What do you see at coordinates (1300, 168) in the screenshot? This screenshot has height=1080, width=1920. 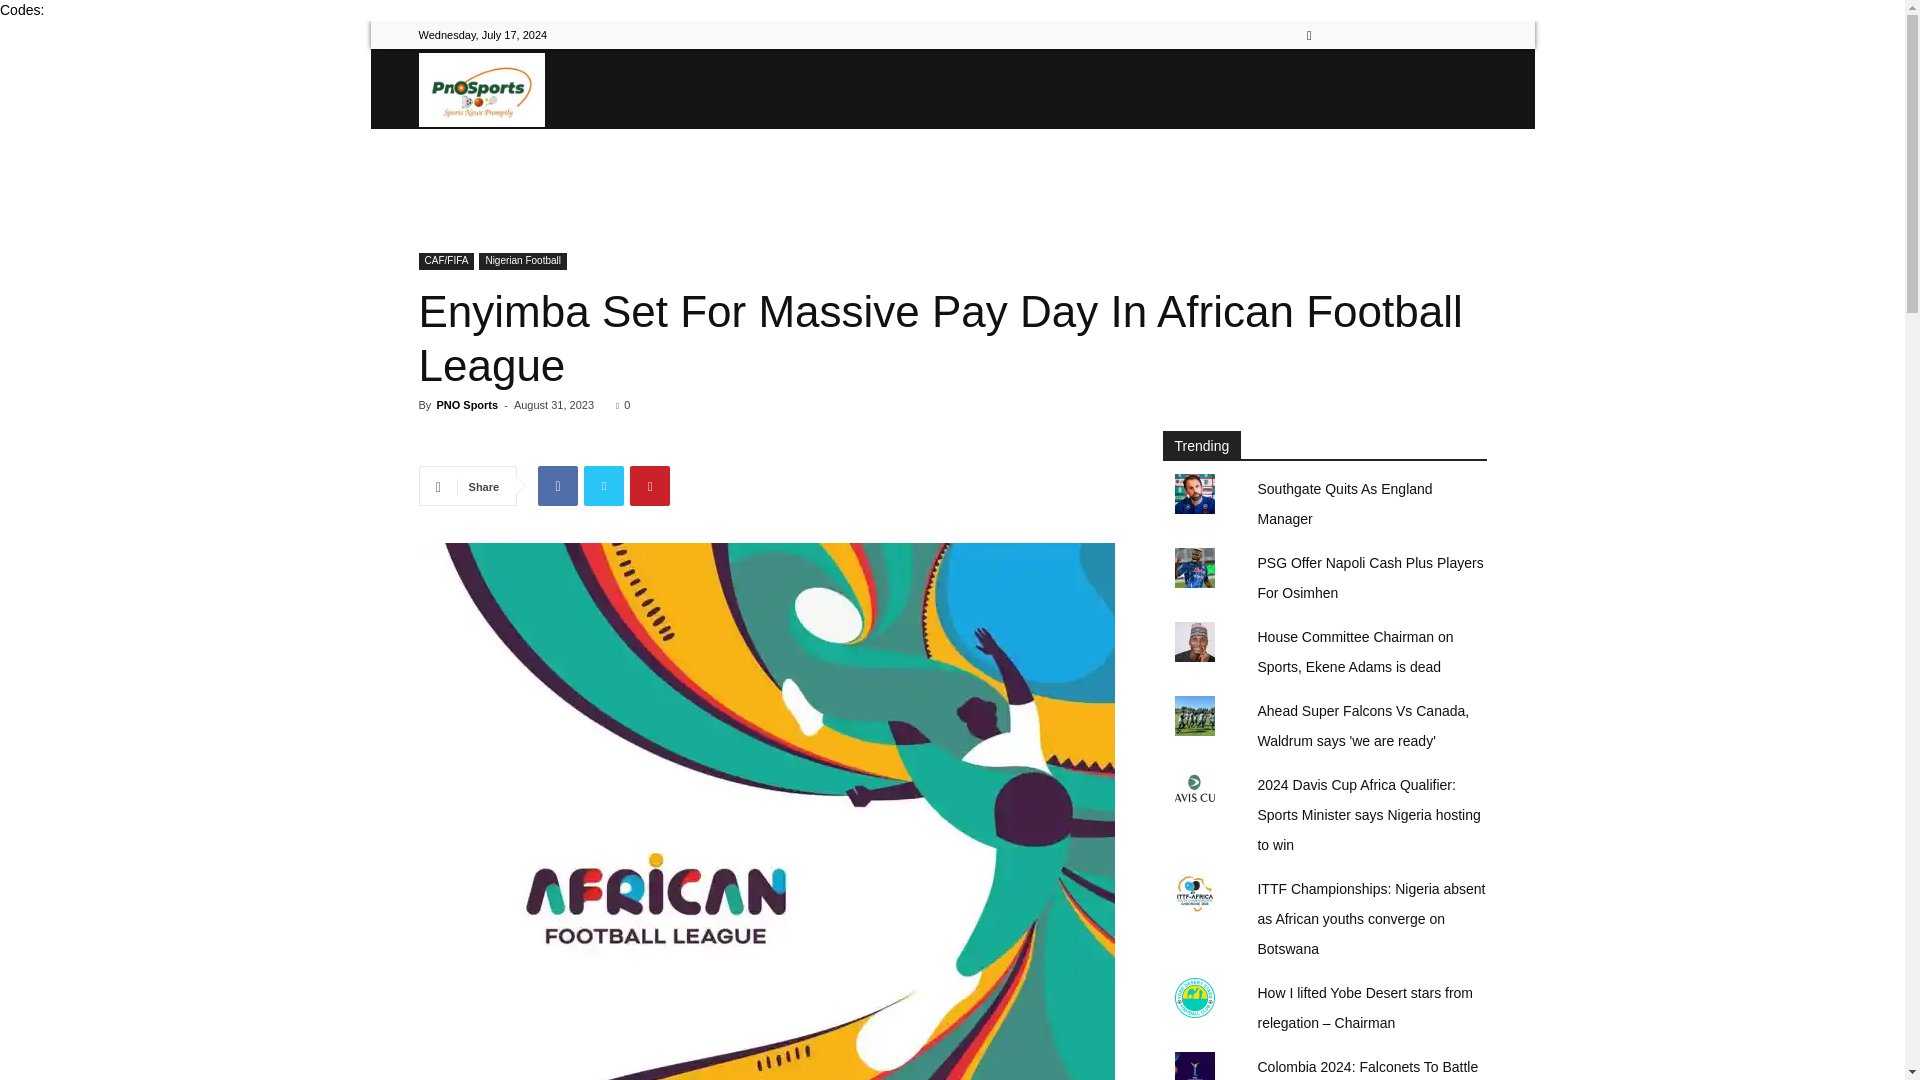 I see `SPORTSTAINMENT` at bounding box center [1300, 168].